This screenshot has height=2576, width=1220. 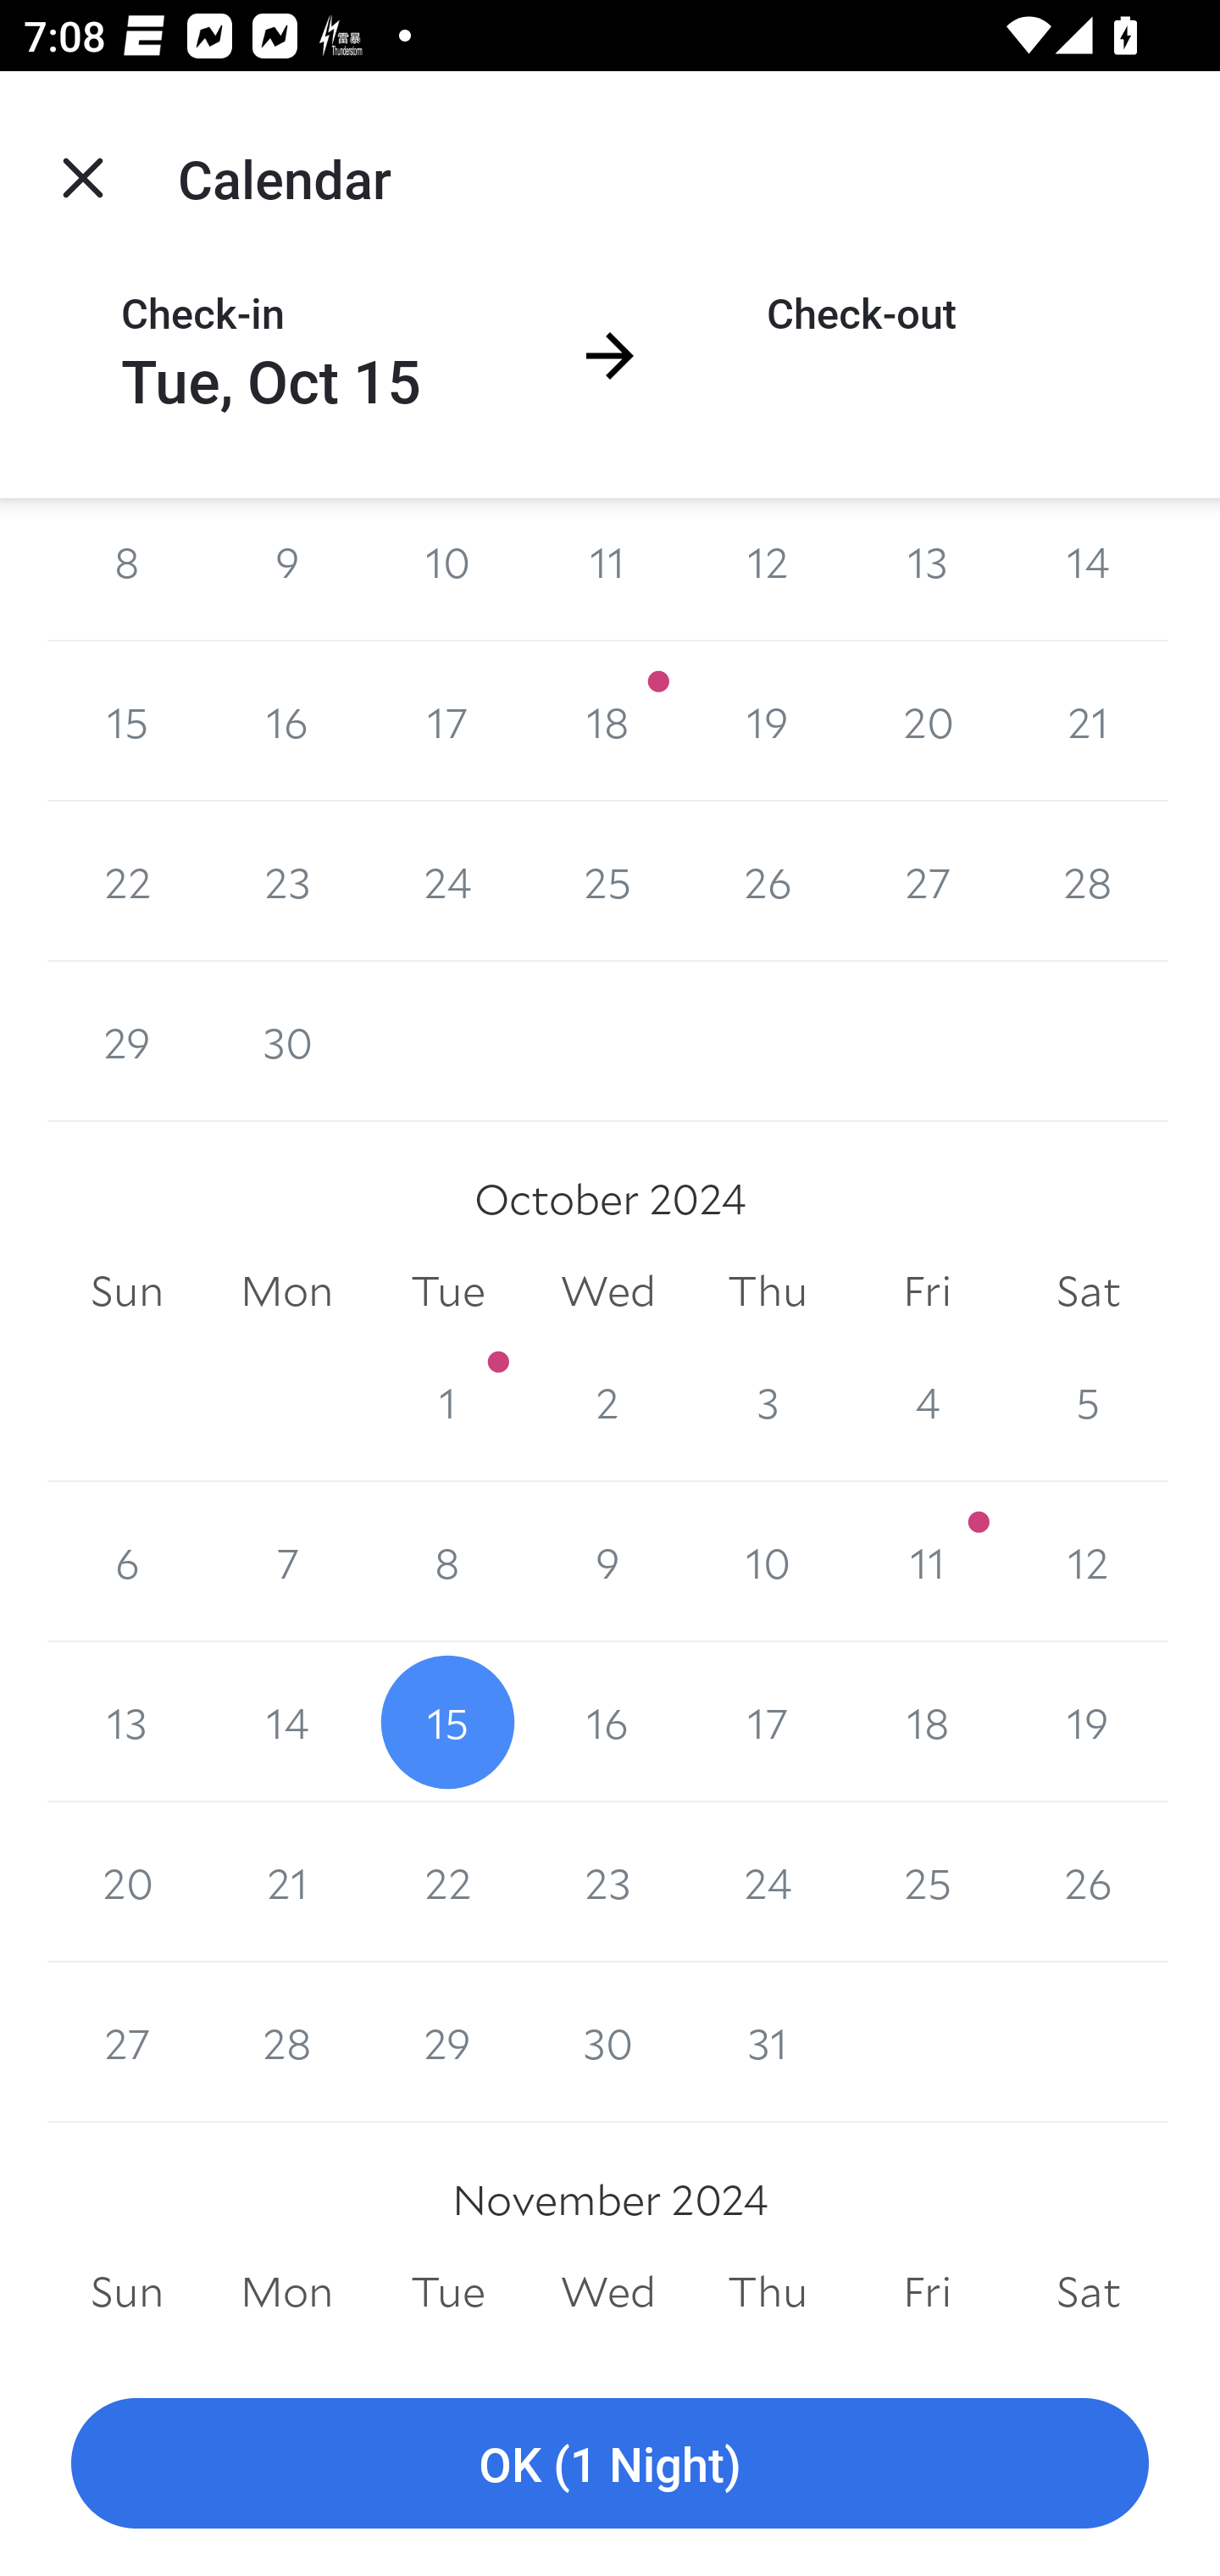 I want to click on 25 25 September 2024, so click(x=608, y=880).